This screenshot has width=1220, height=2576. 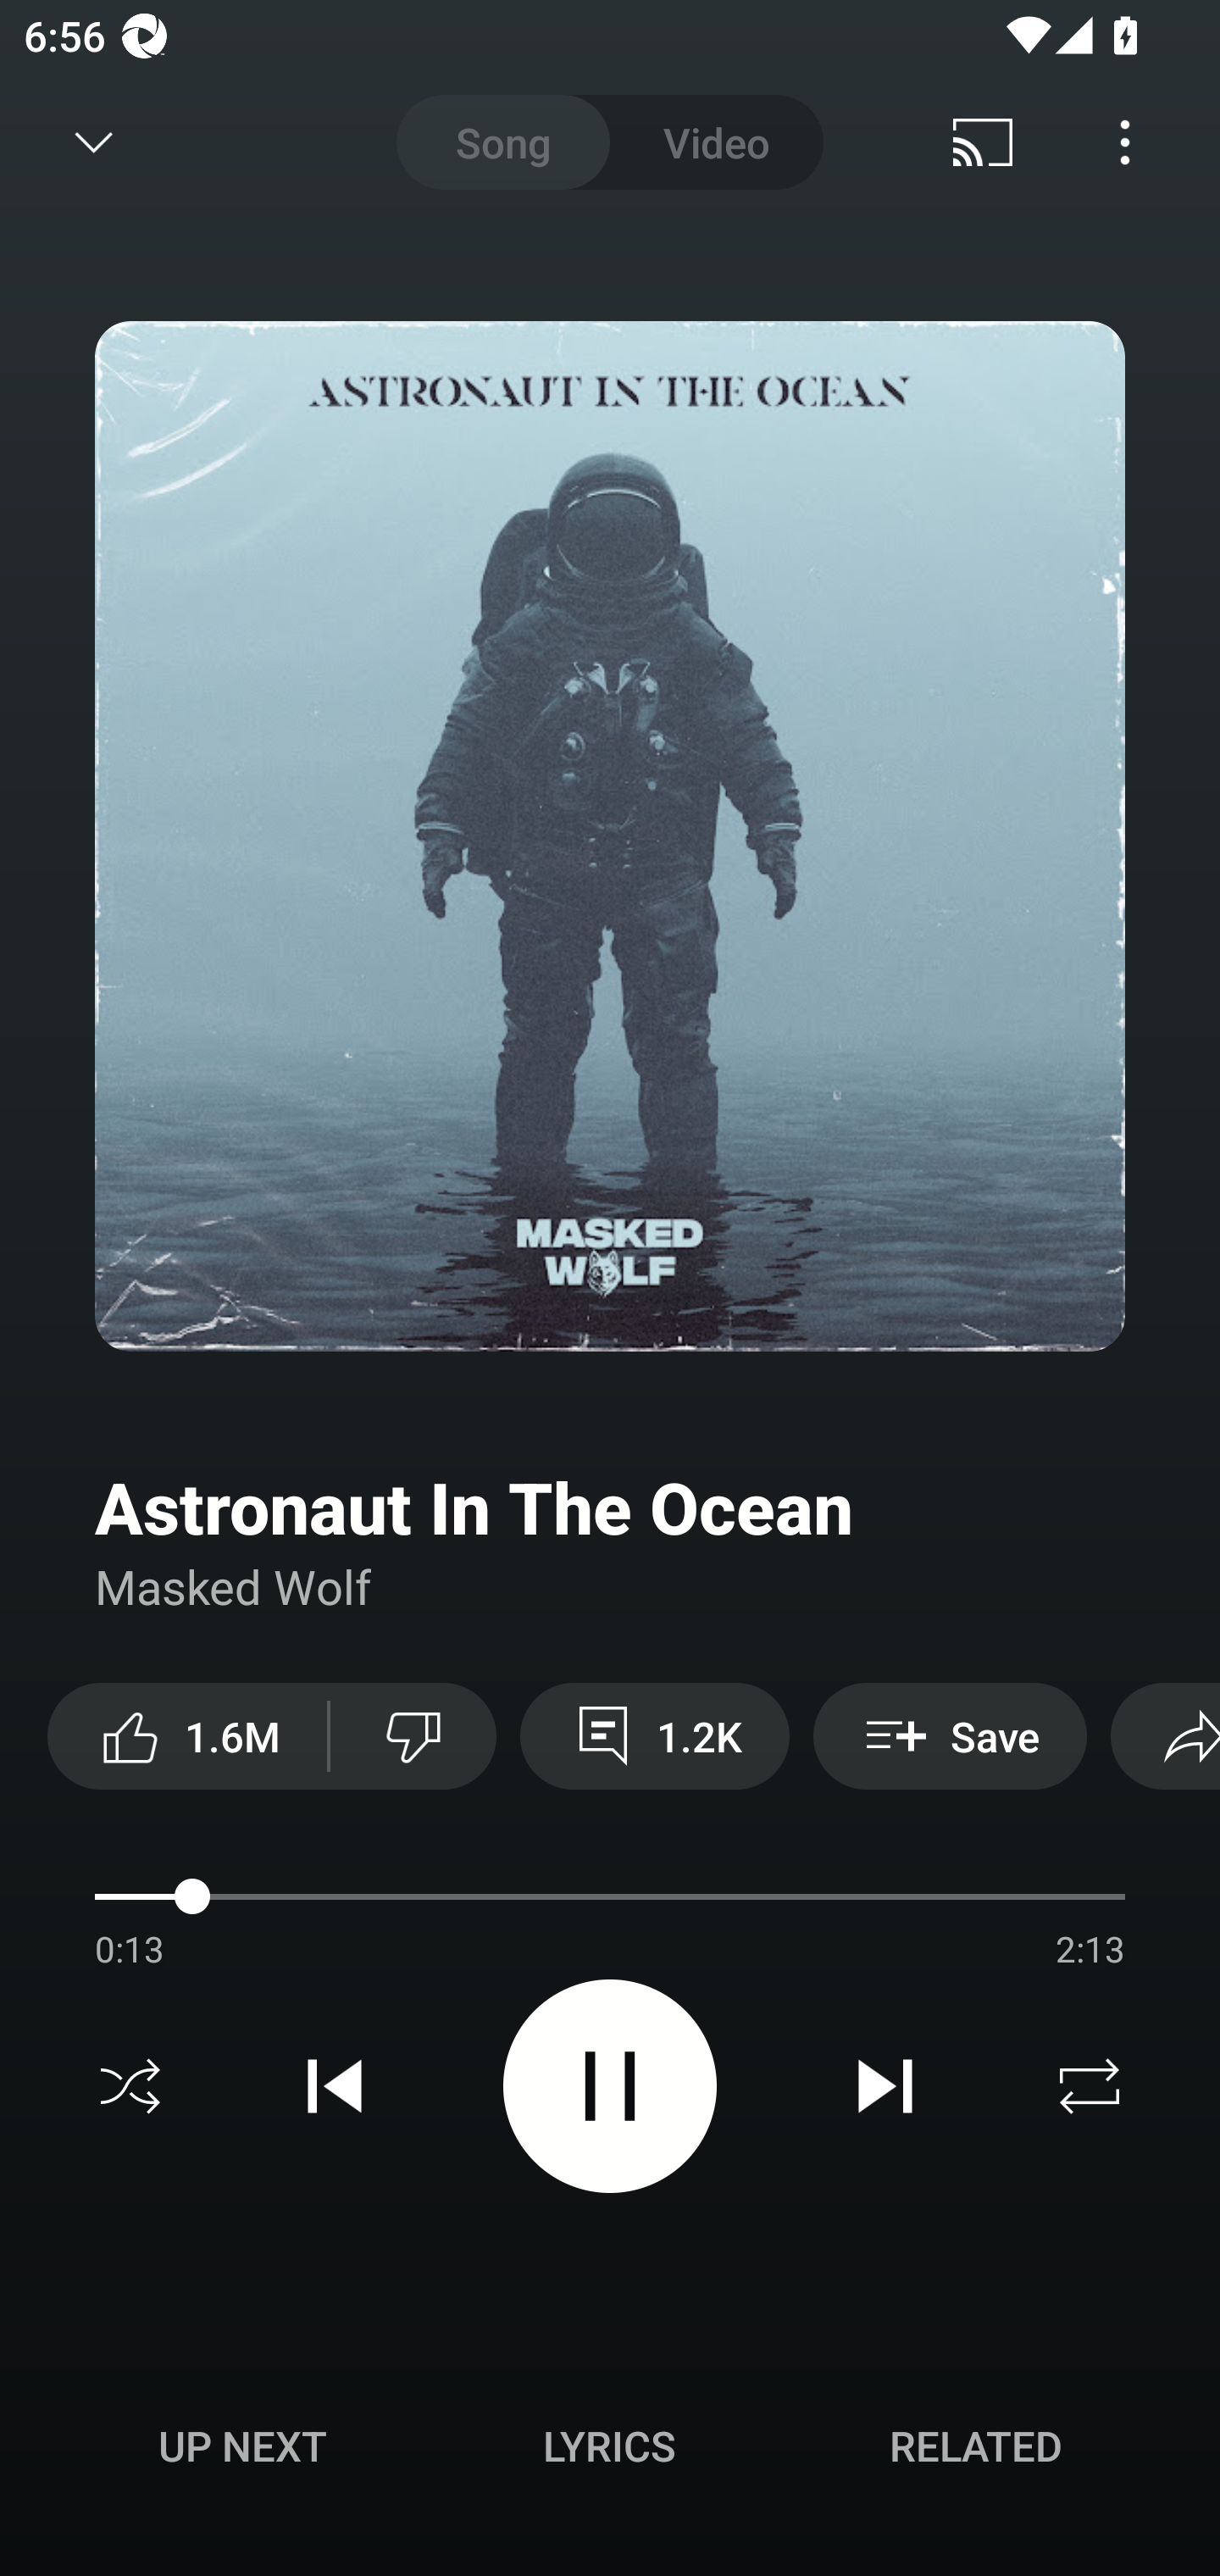 What do you see at coordinates (610, 2451) in the screenshot?
I see `Up next UP NEXT Lyrics LYRICS Related RELATED` at bounding box center [610, 2451].